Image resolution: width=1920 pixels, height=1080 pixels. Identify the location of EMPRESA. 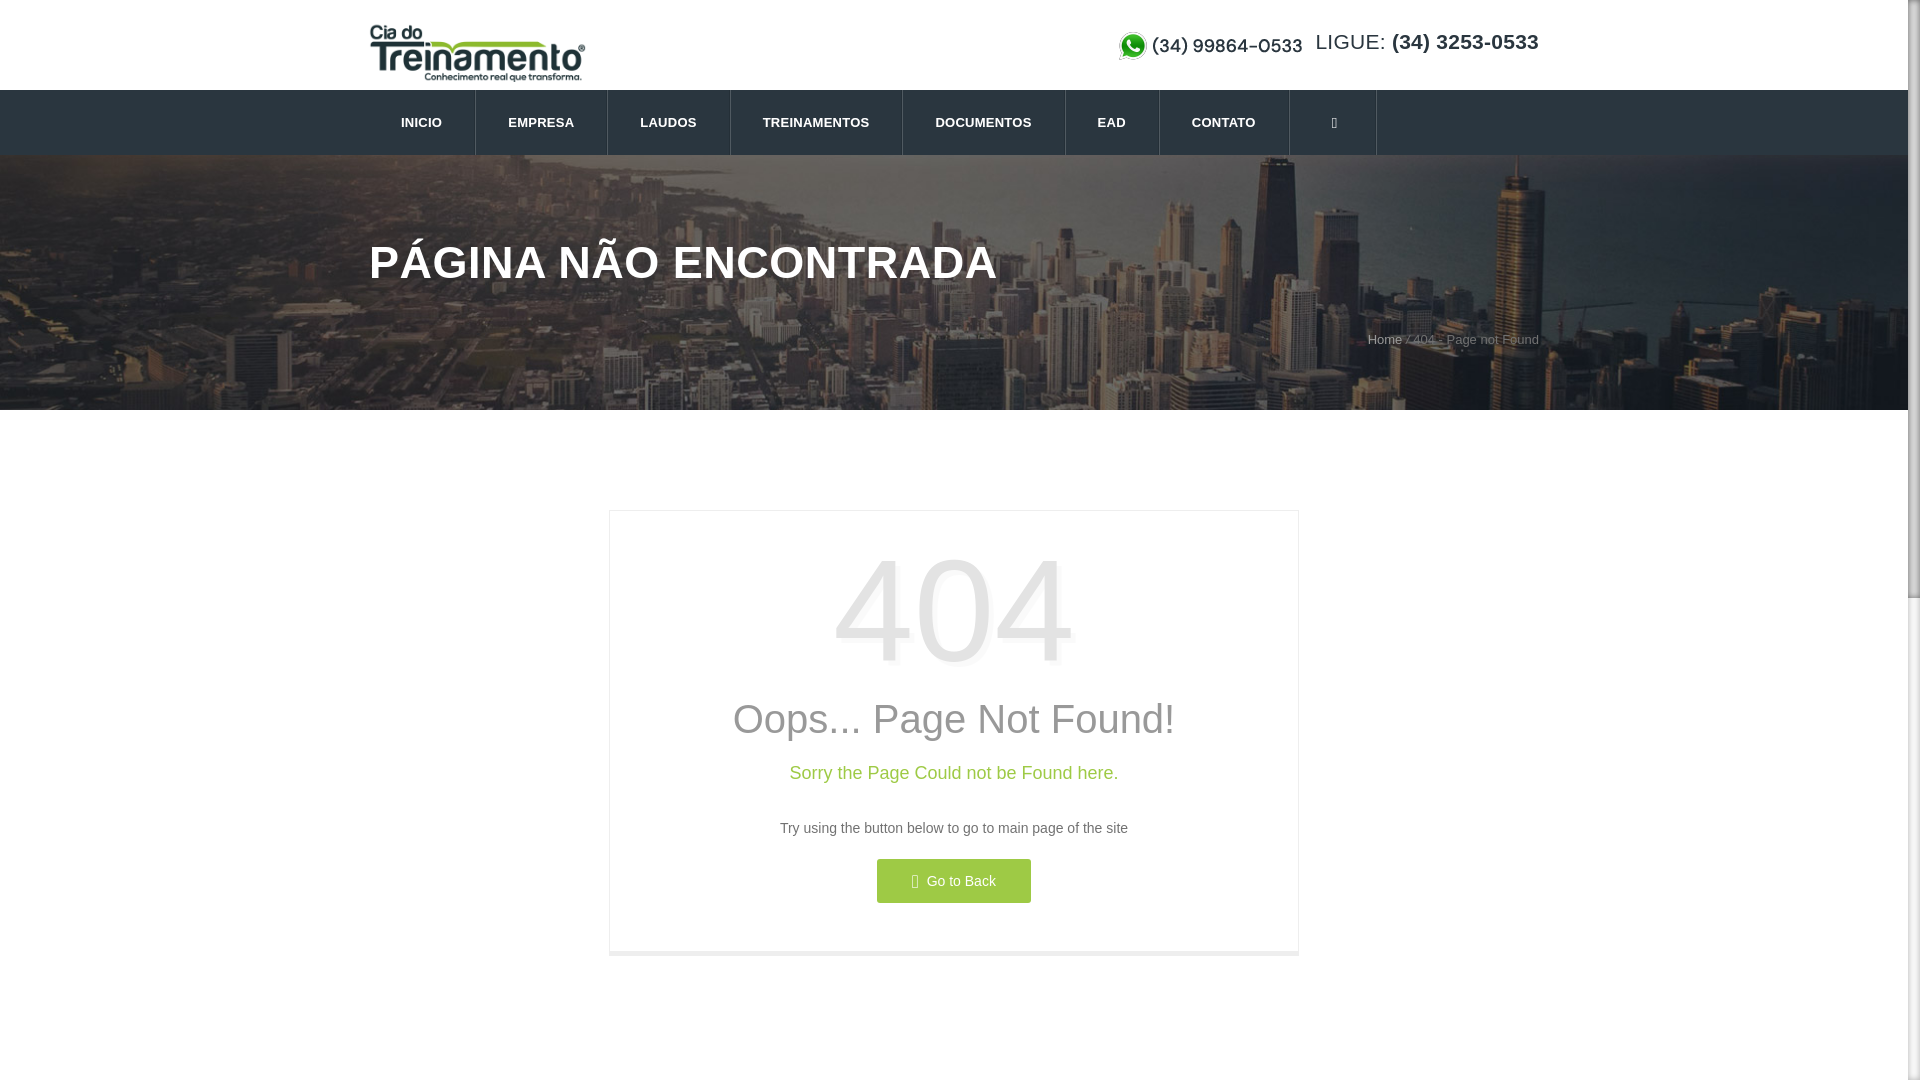
(542, 122).